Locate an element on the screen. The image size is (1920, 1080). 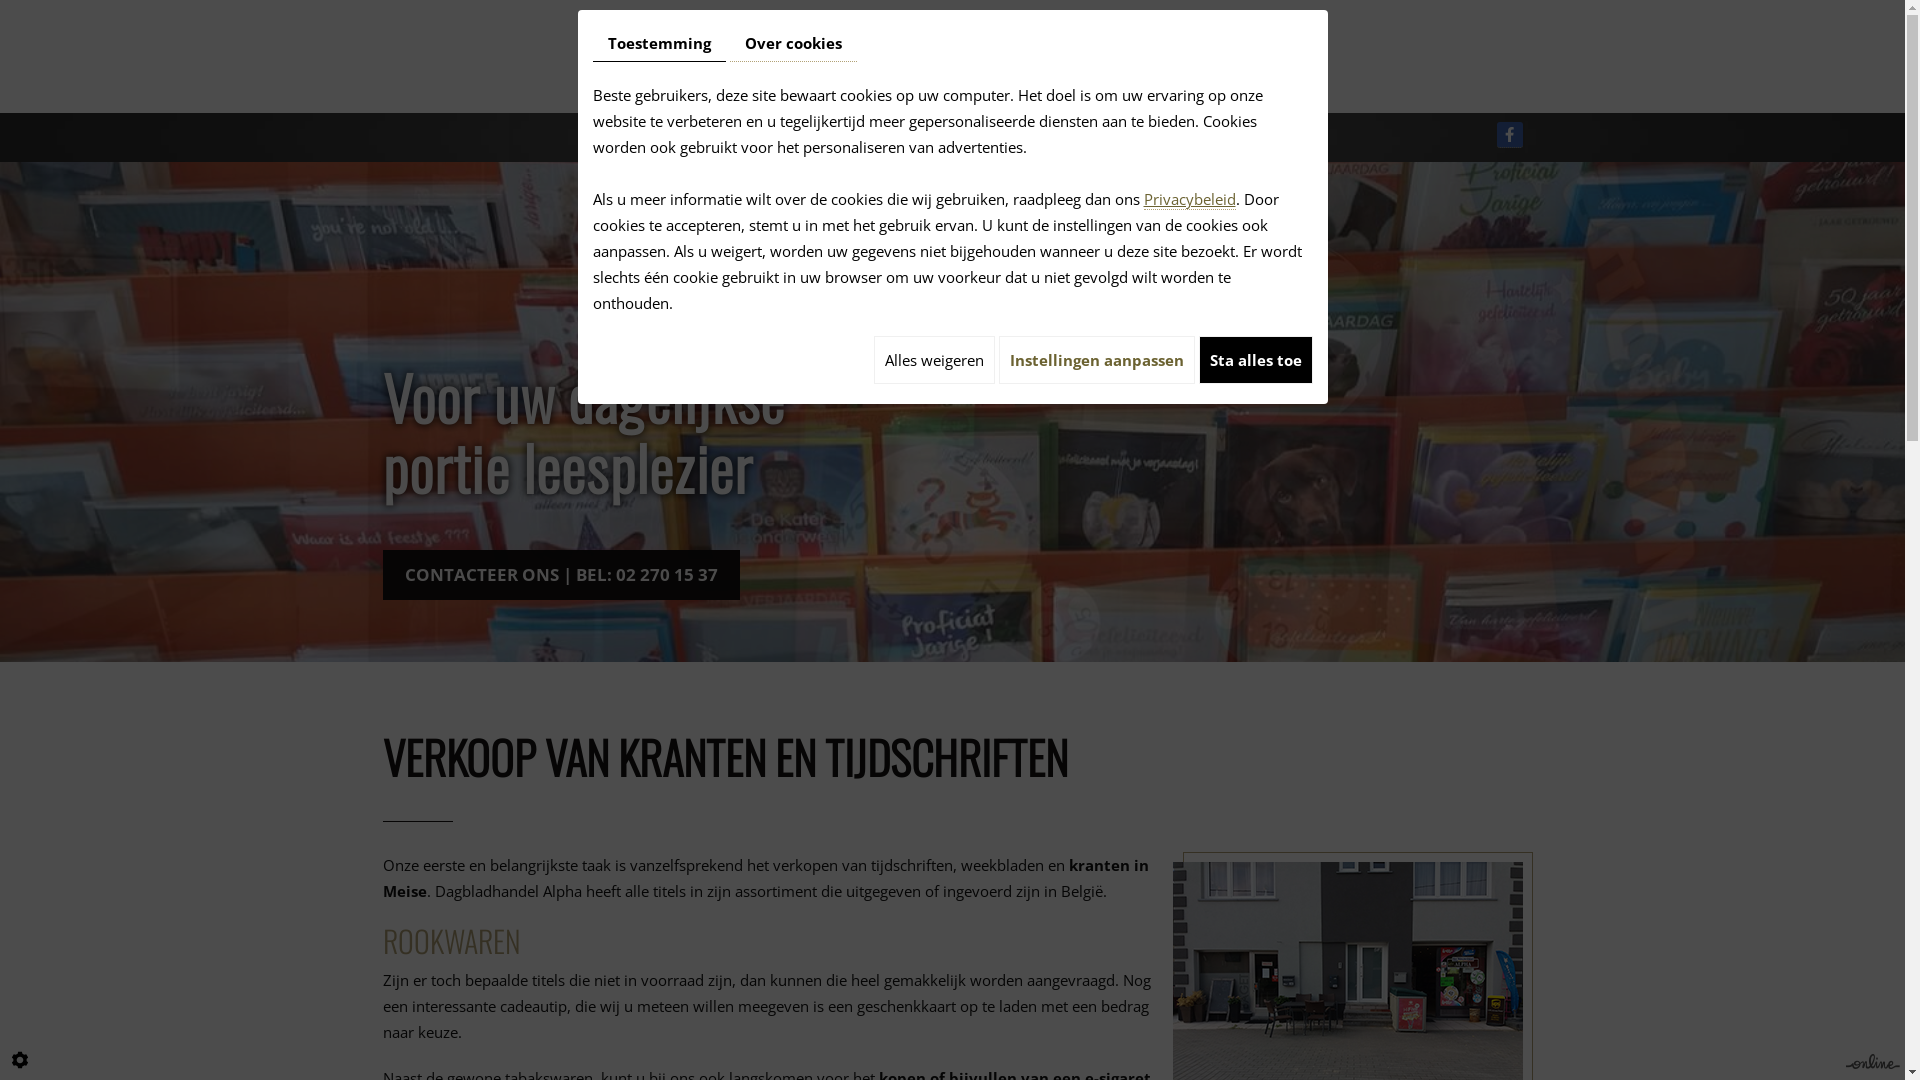
Instellingen aanpassen is located at coordinates (1096, 360).